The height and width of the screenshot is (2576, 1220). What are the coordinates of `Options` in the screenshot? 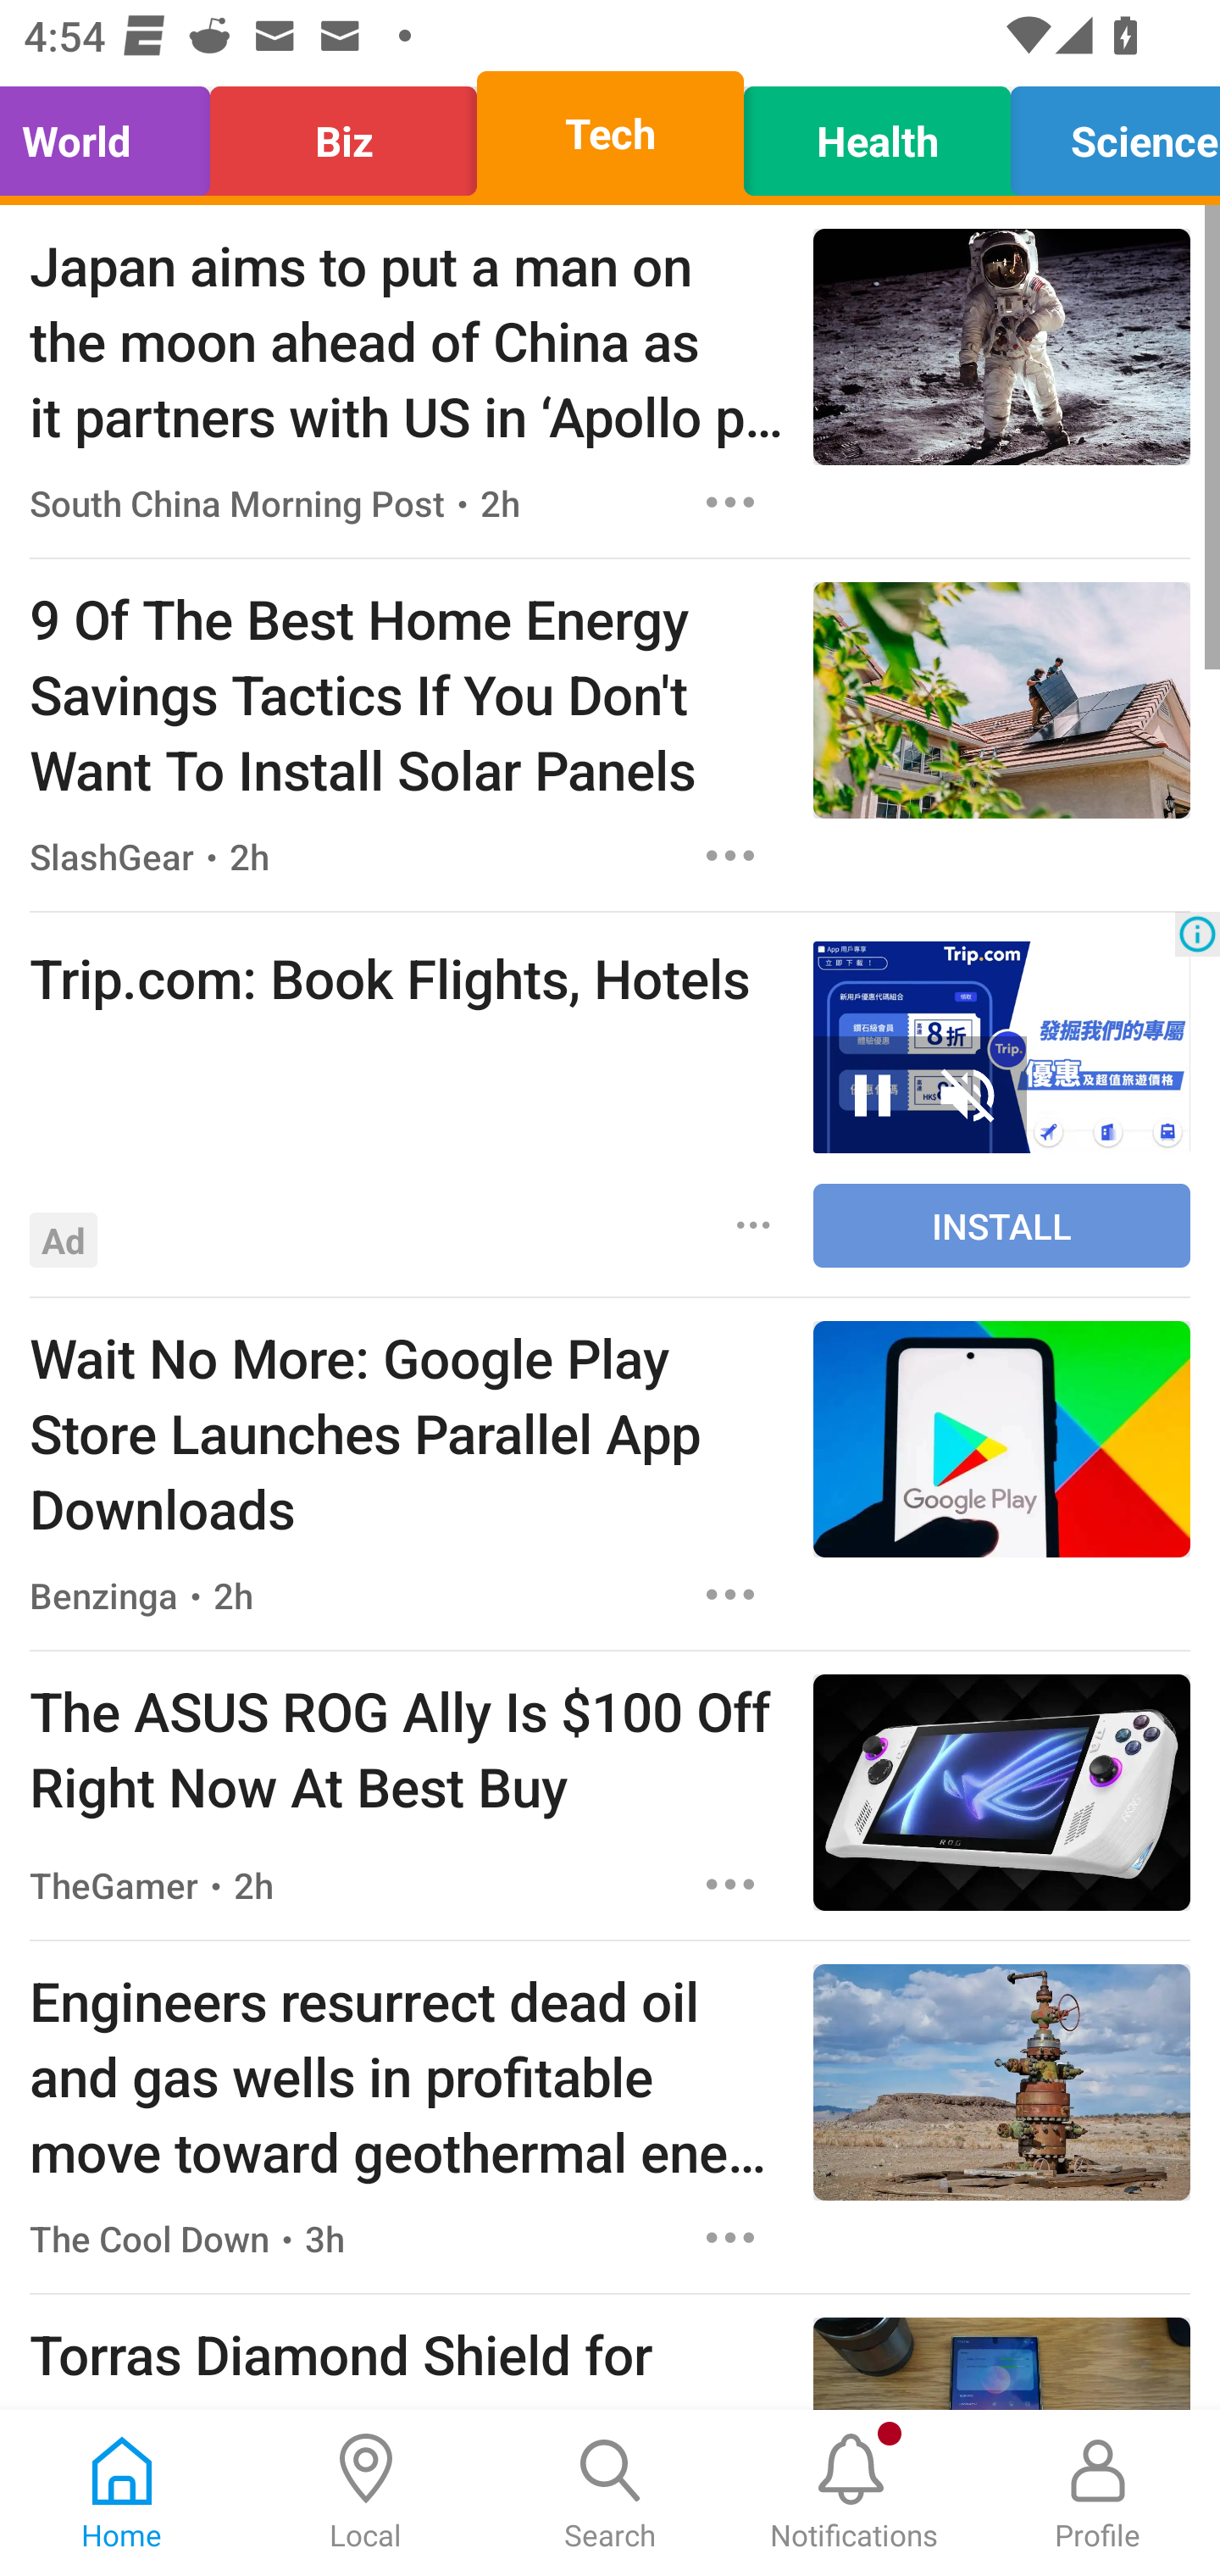 It's located at (730, 502).